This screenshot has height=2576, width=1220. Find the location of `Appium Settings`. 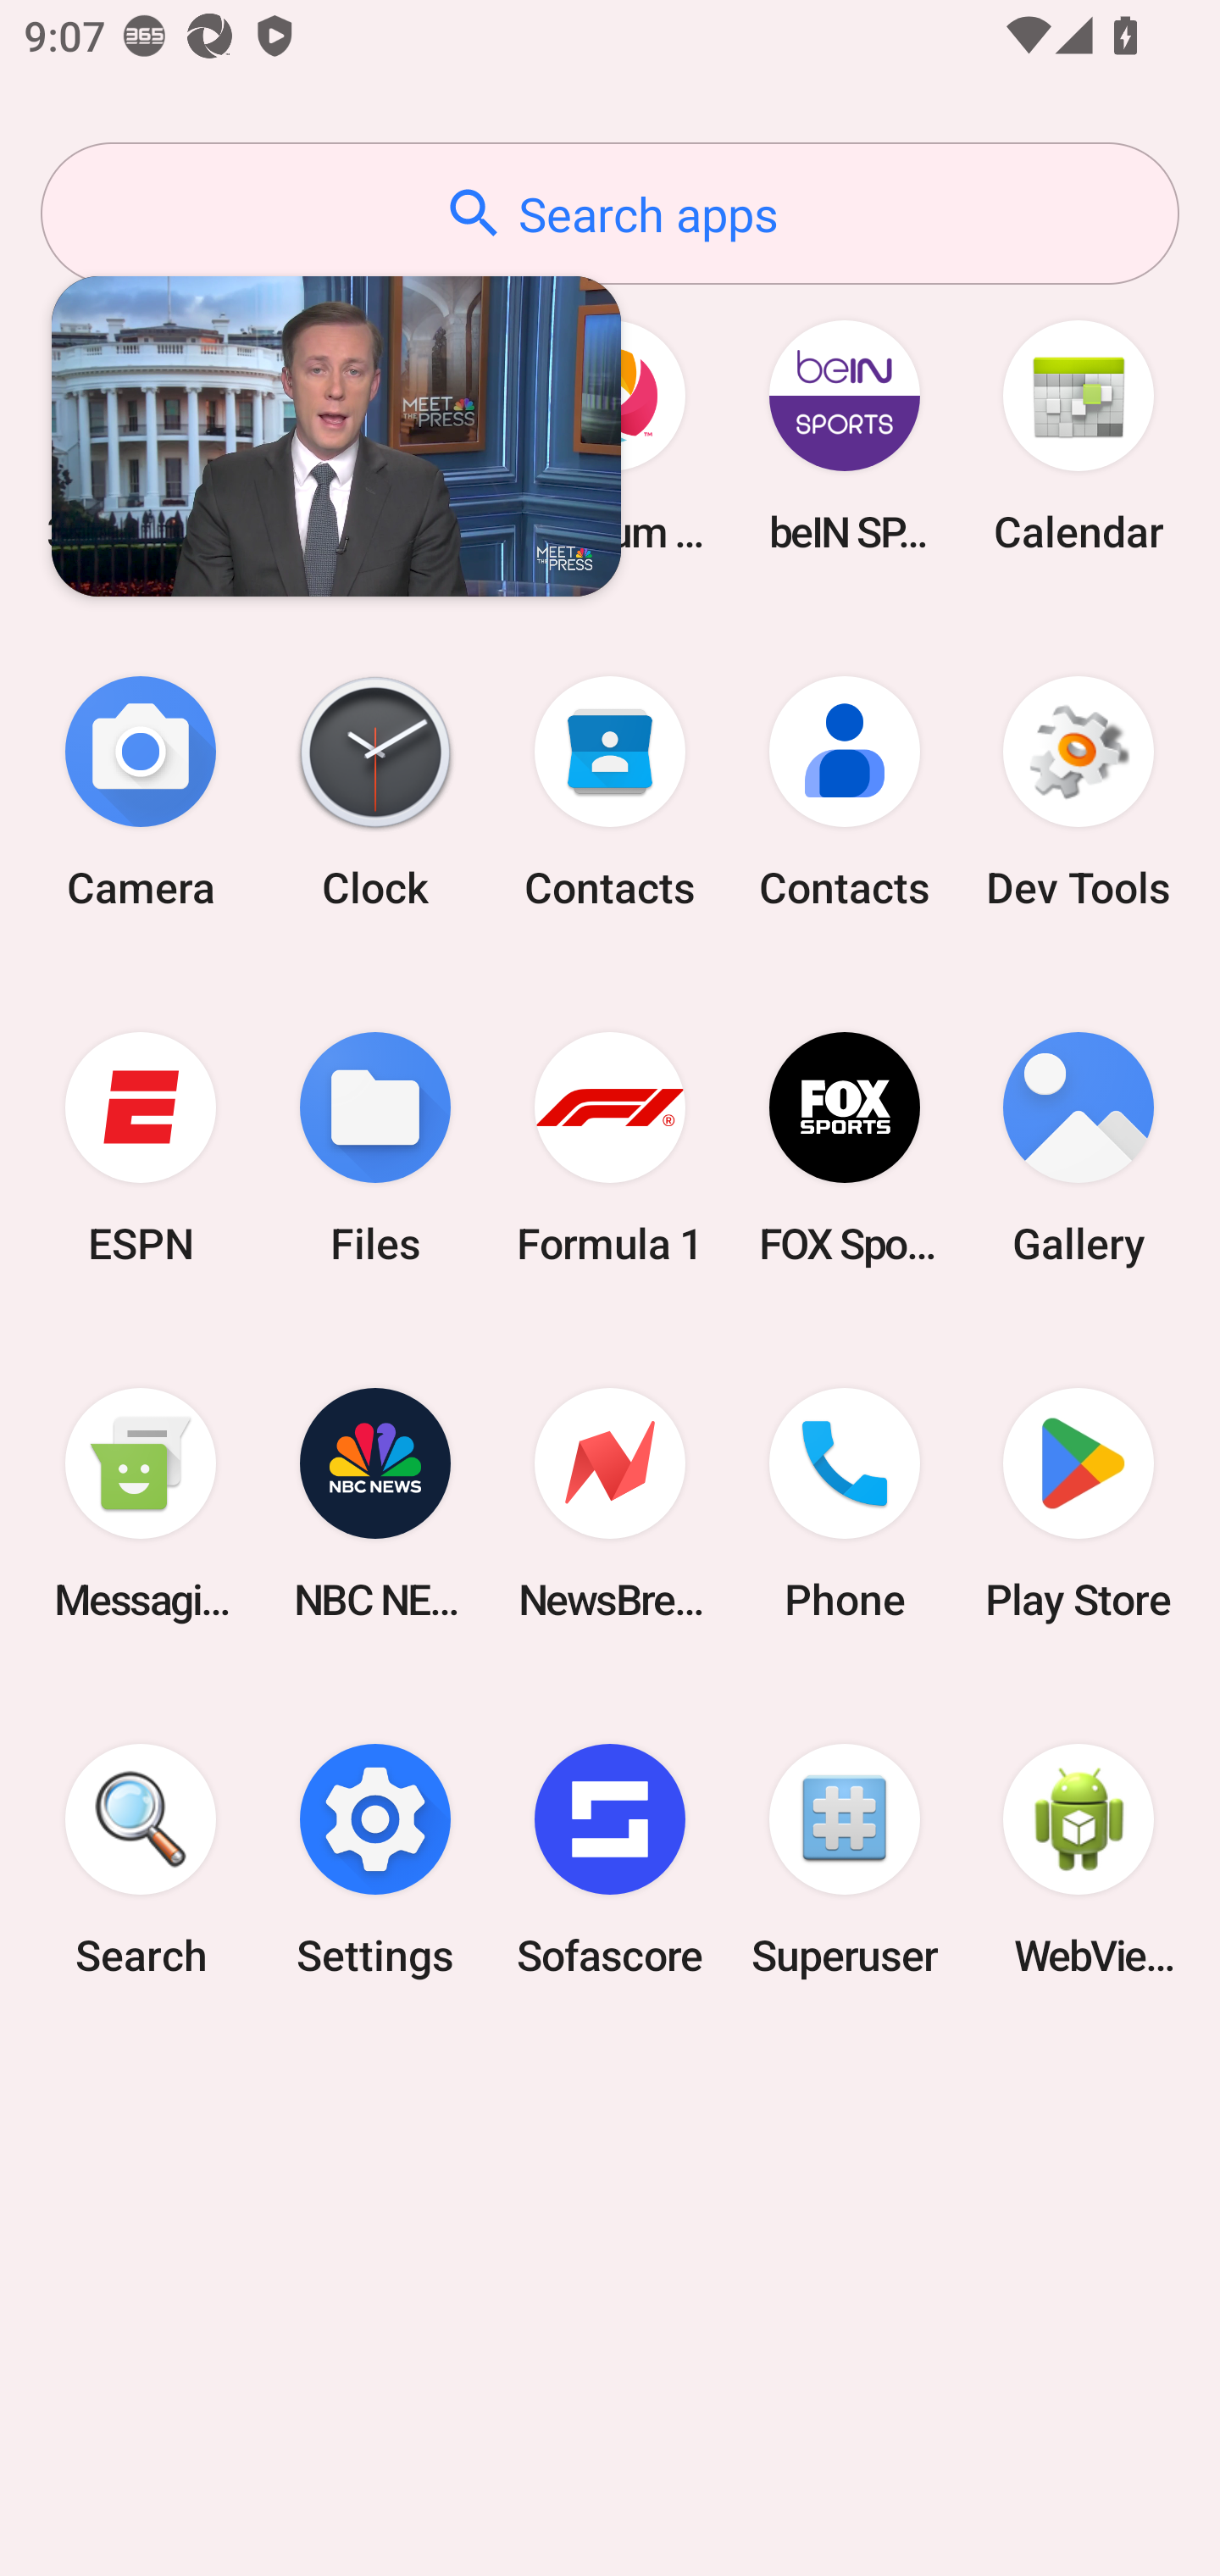

Appium Settings is located at coordinates (610, 436).